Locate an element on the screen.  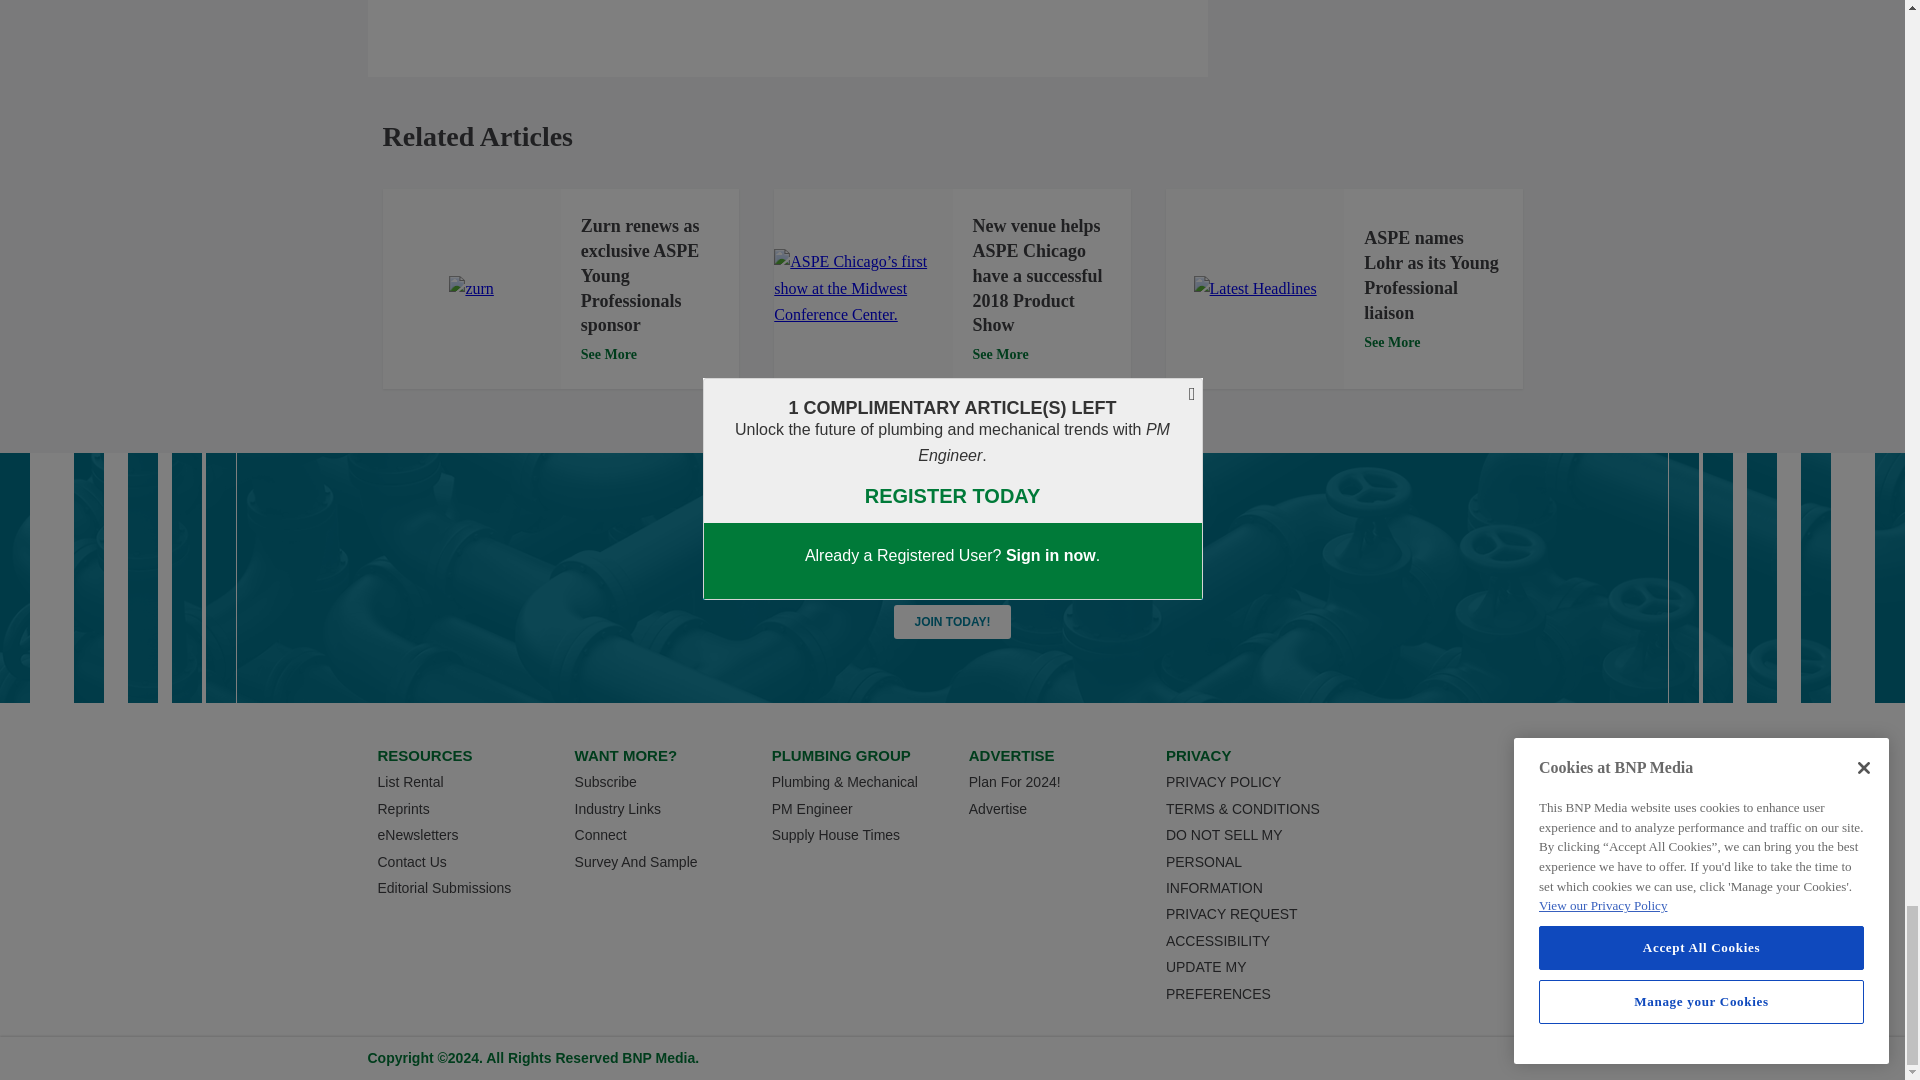
Latest Headlines is located at coordinates (1256, 289).